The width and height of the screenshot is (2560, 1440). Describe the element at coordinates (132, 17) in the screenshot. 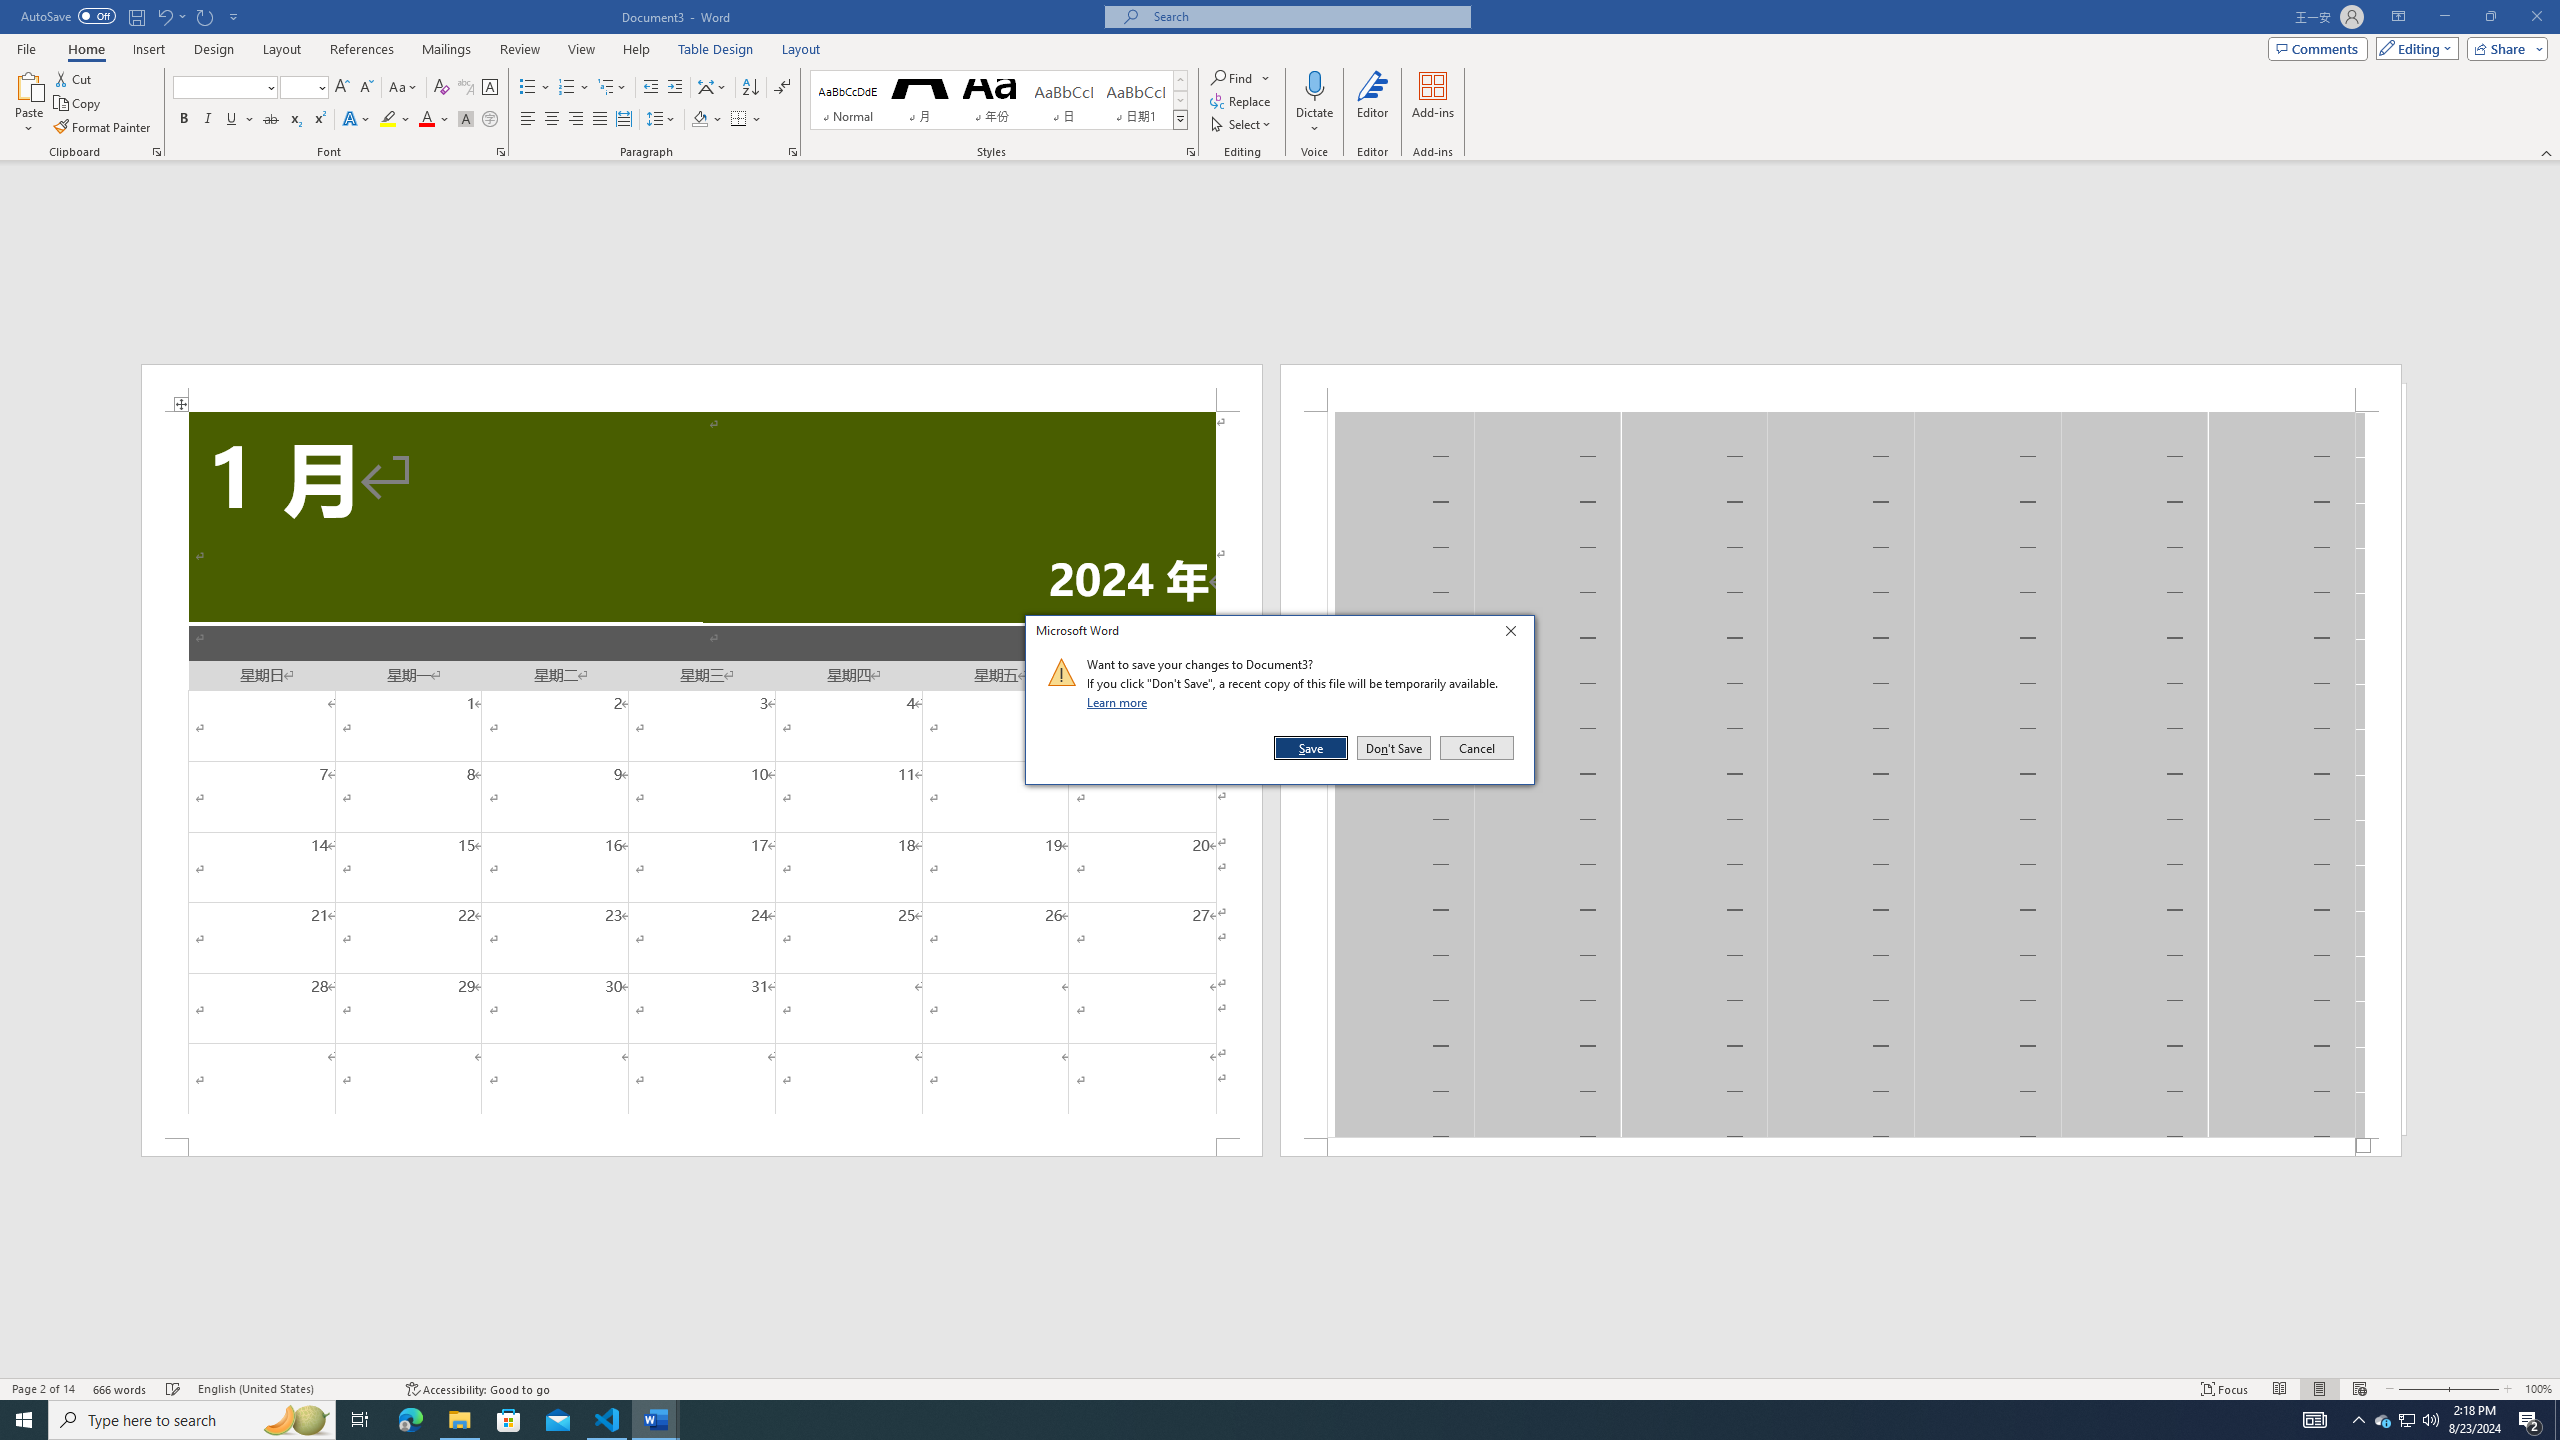

I see `Quick Access Toolbar` at that location.